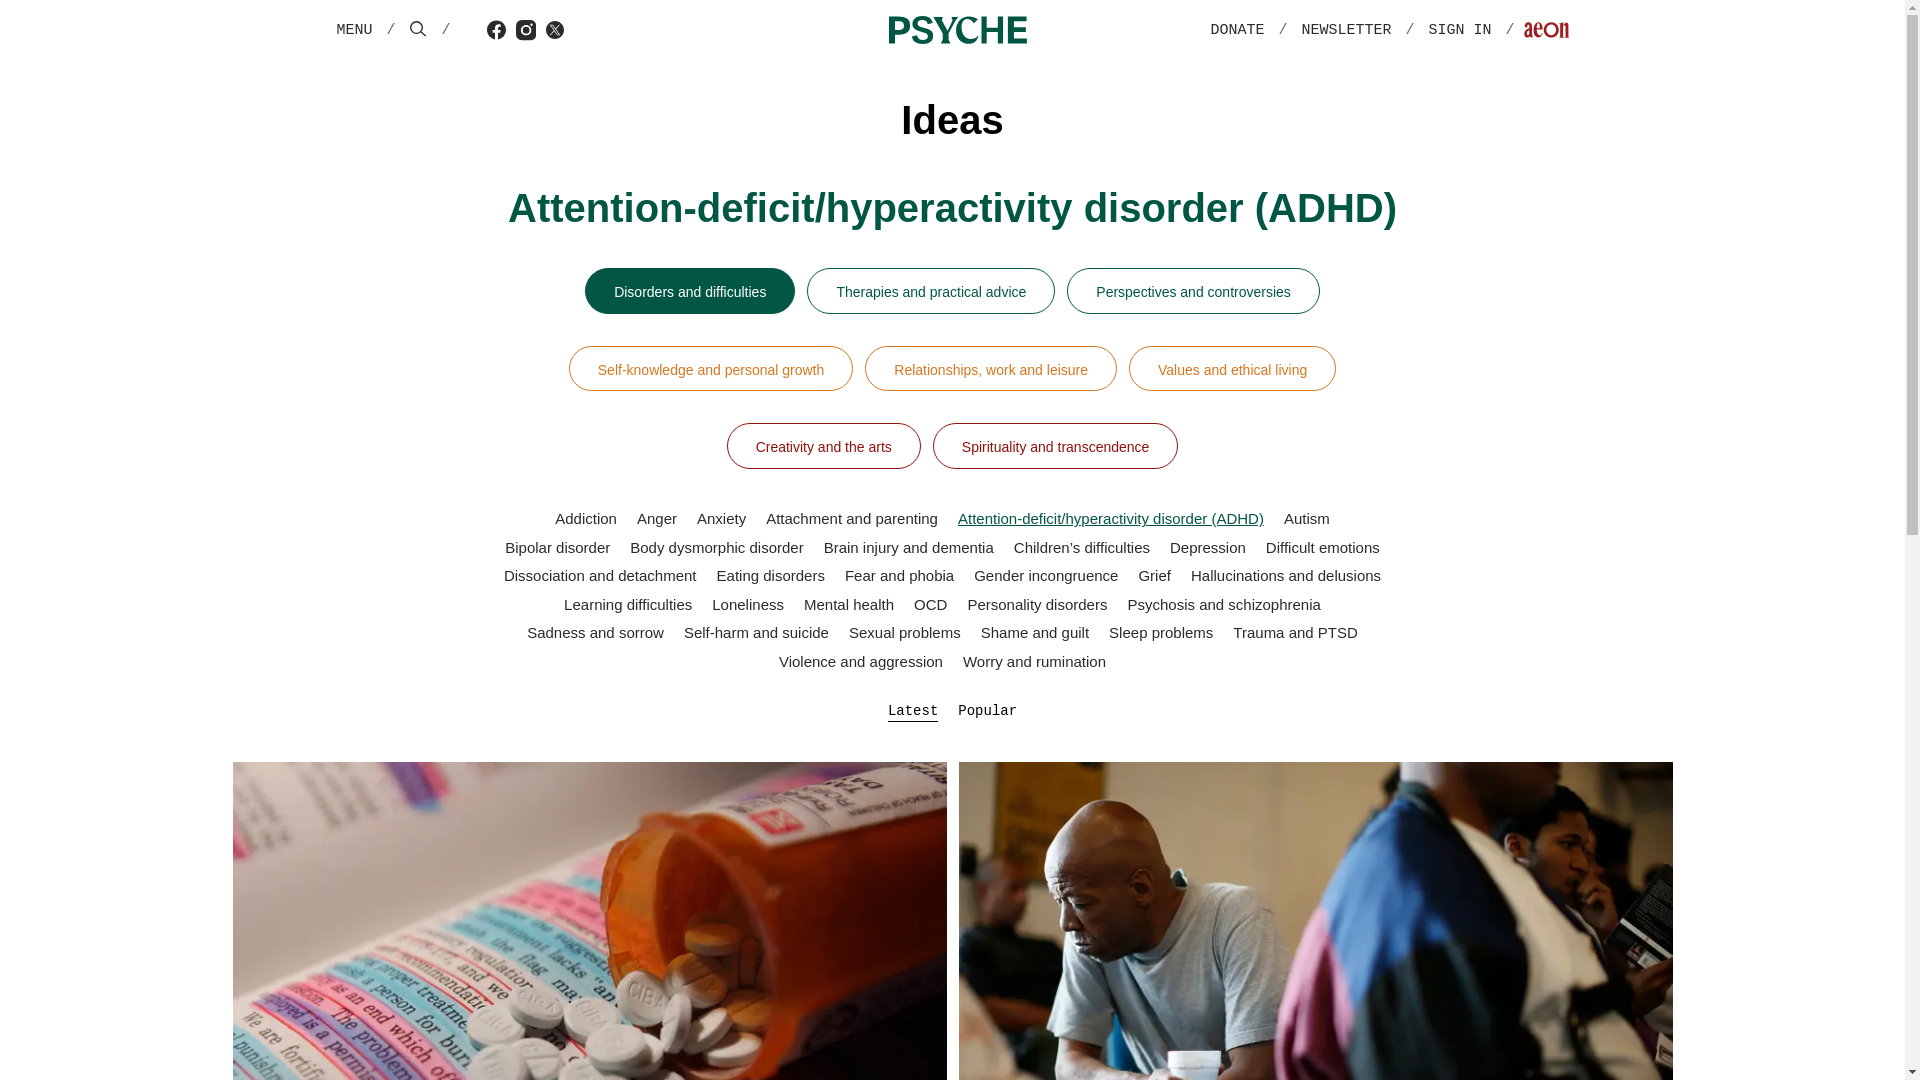 The width and height of the screenshot is (1920, 1080). Describe the element at coordinates (824, 446) in the screenshot. I see `Creativity and the arts` at that location.